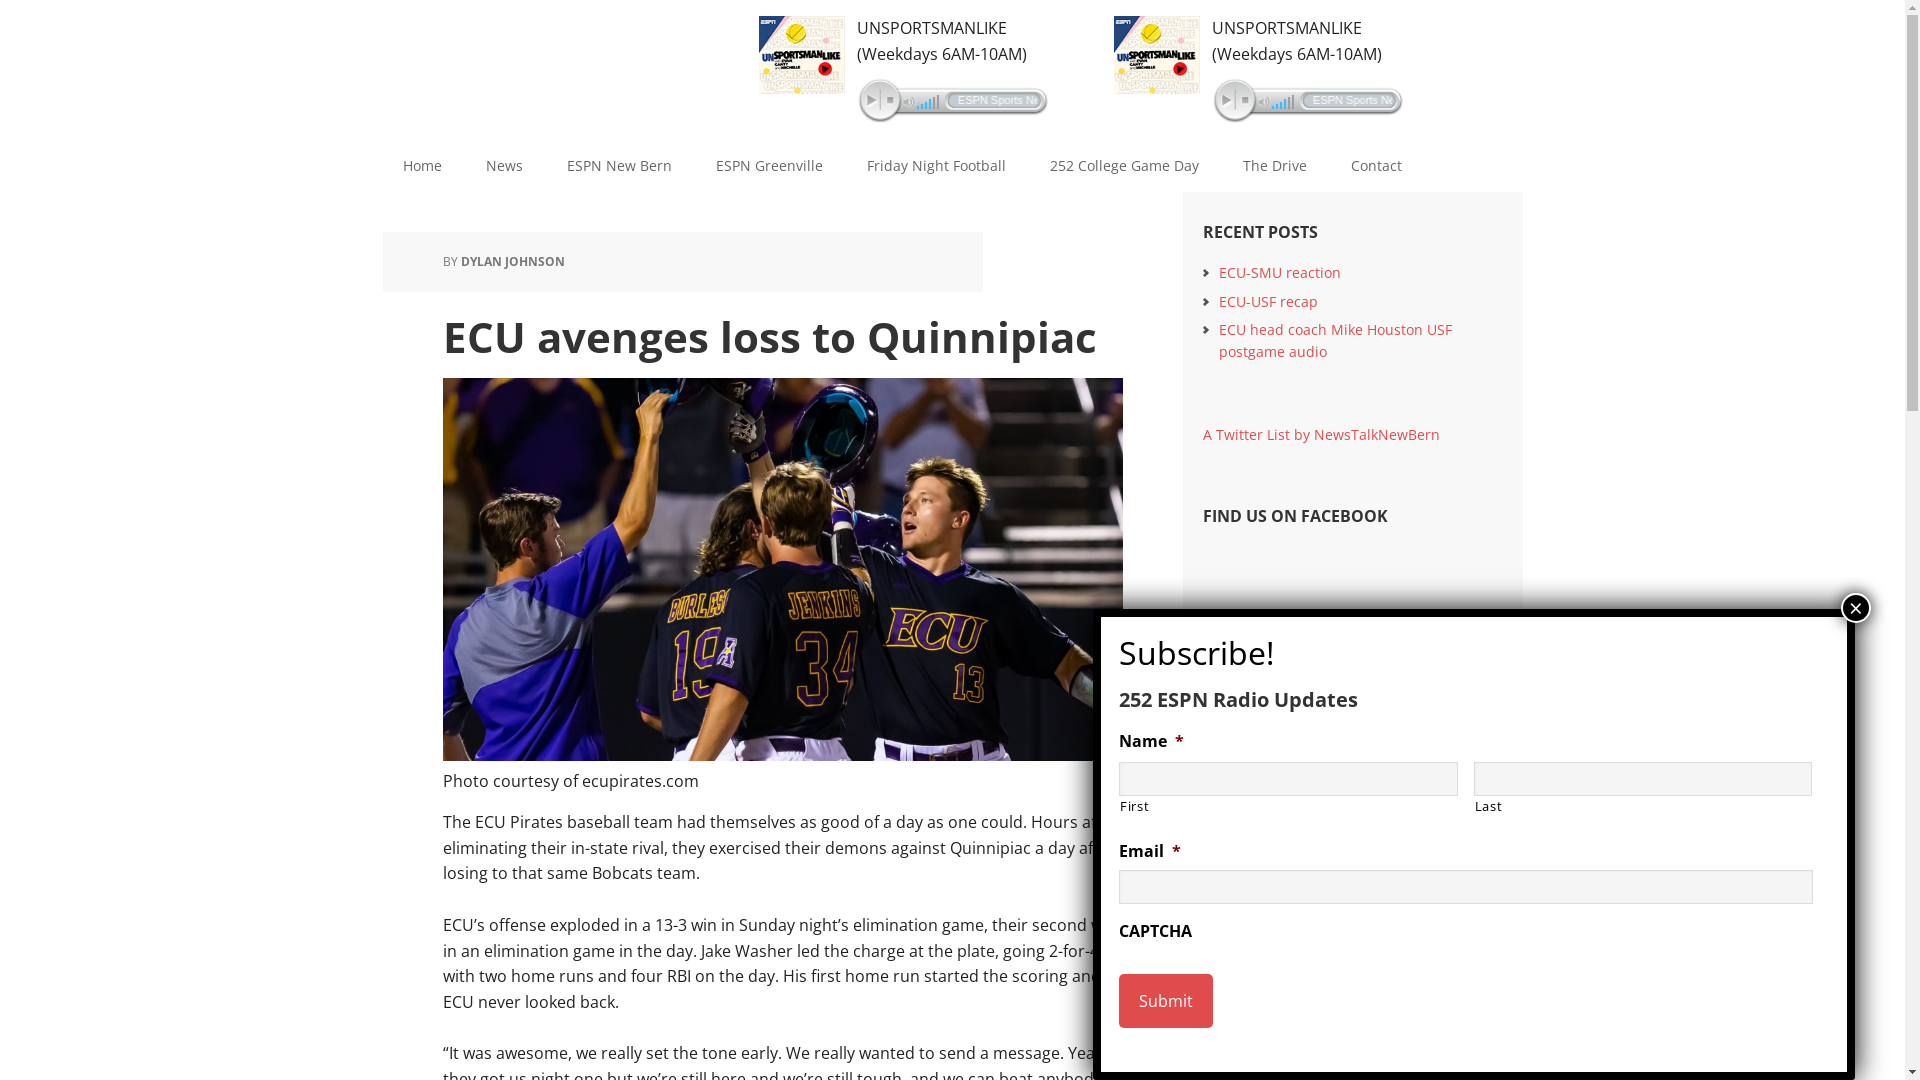 The height and width of the screenshot is (1080, 1920). What do you see at coordinates (1347, 820) in the screenshot?
I see `Blackhawks lose Hall for season to ACL surgery` at bounding box center [1347, 820].